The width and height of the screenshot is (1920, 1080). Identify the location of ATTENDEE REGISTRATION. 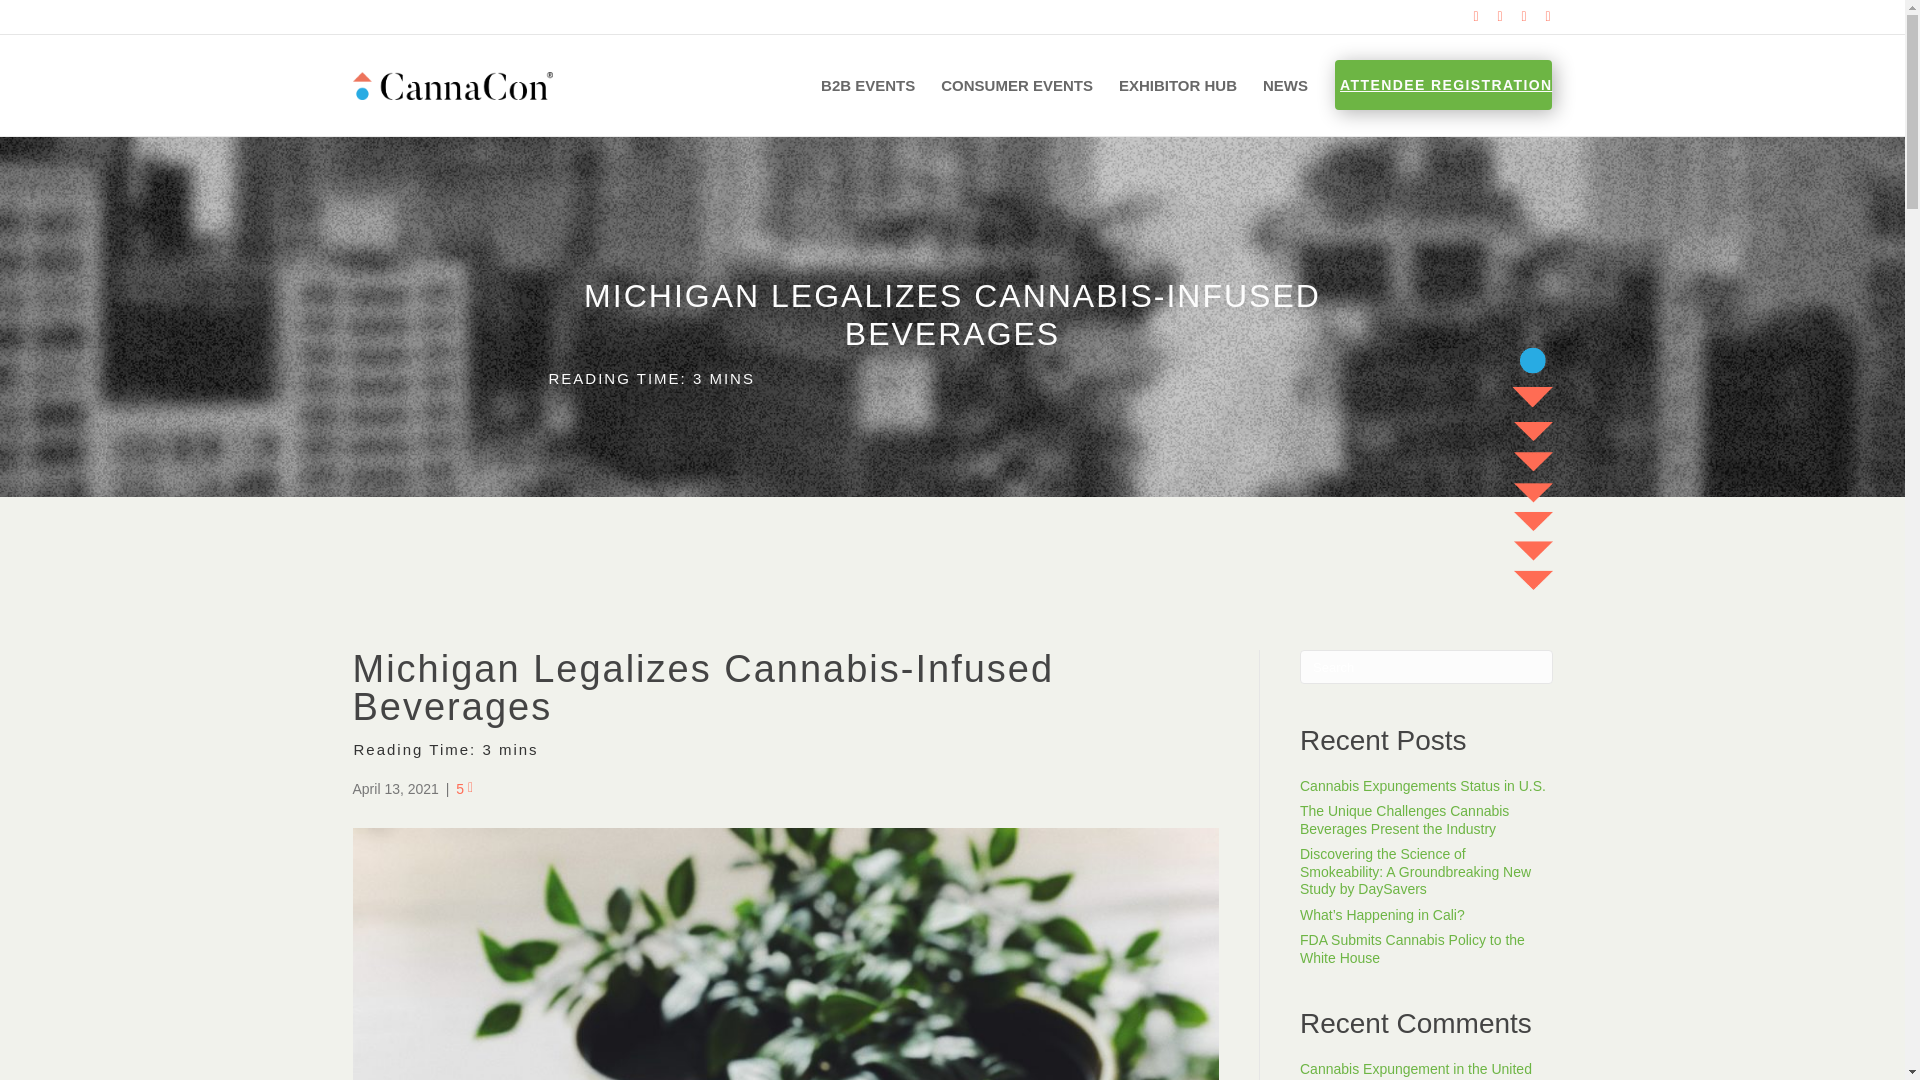
(1442, 85).